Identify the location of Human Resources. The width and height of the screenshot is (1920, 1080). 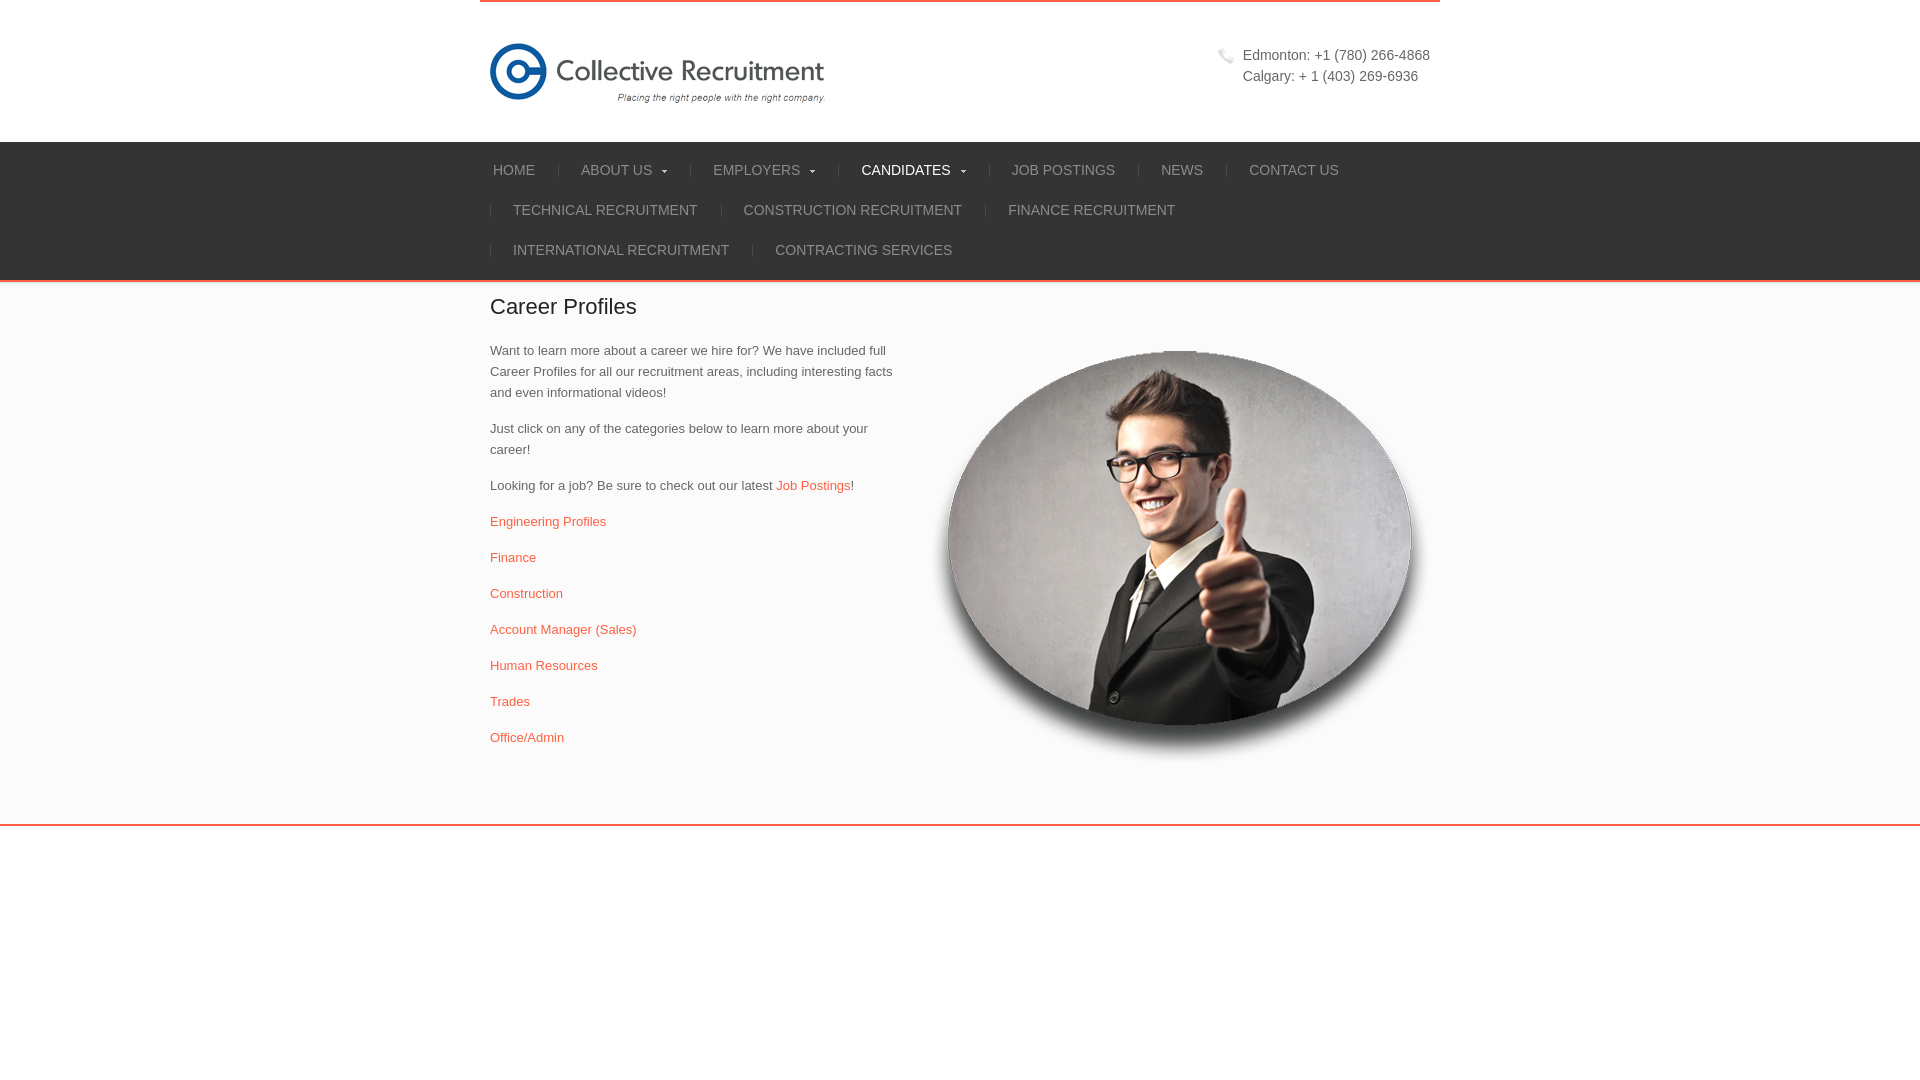
(543, 664).